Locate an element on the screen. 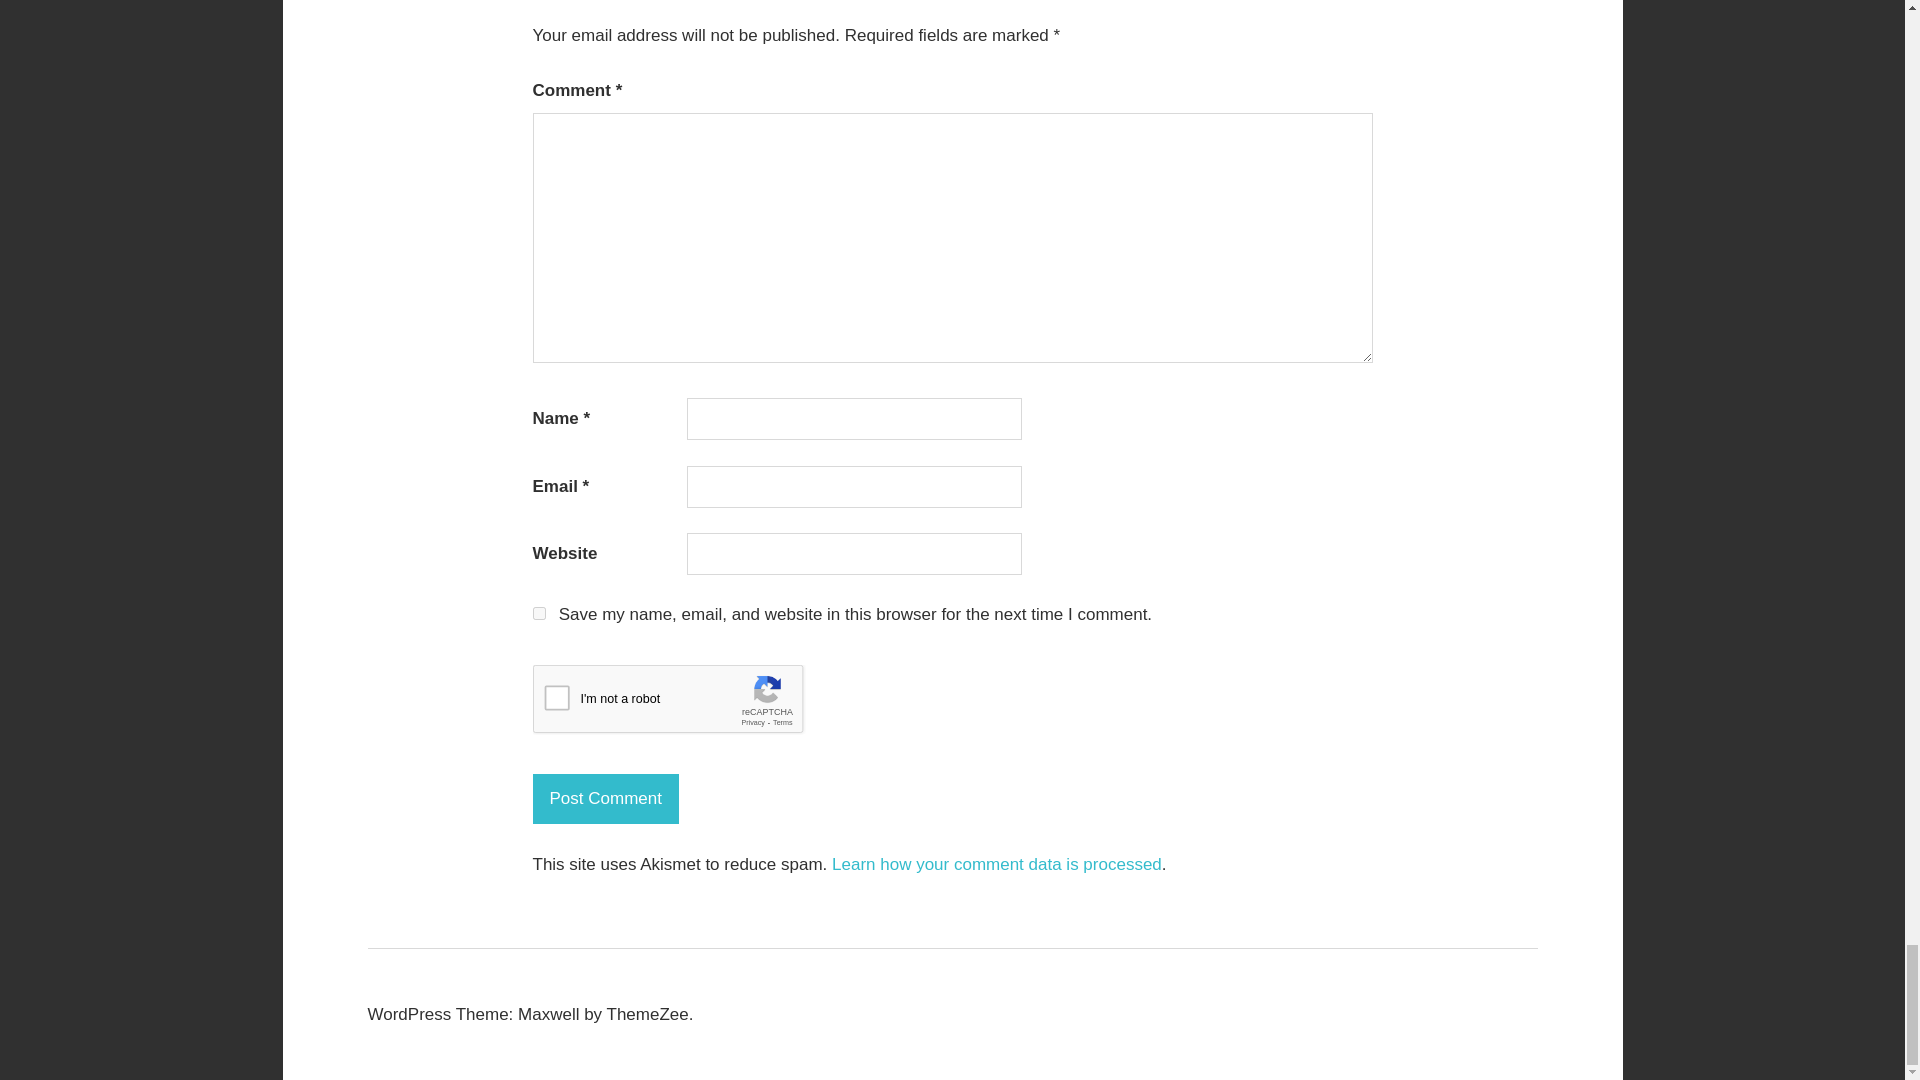 This screenshot has height=1080, width=1920. Learn how your comment data is processed is located at coordinates (996, 864).